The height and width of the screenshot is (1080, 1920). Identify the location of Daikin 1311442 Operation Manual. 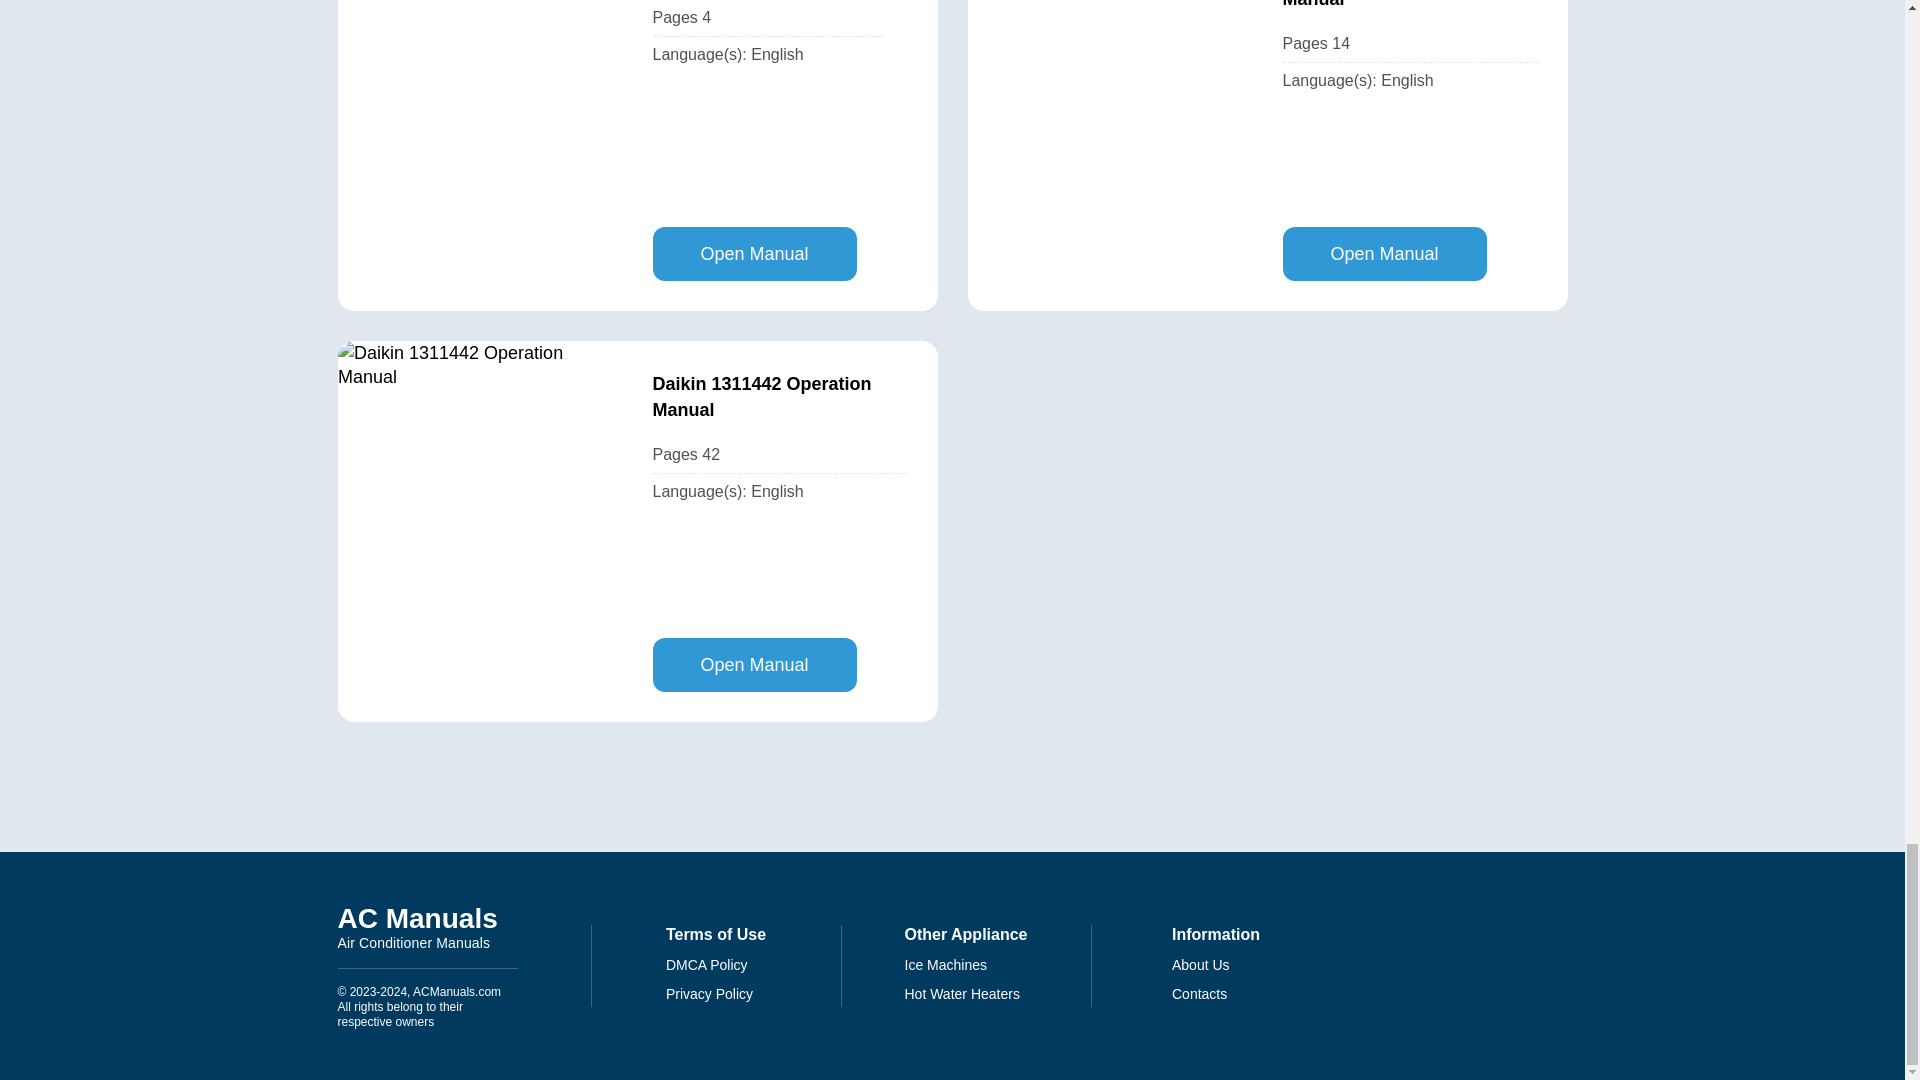
(779, 397).